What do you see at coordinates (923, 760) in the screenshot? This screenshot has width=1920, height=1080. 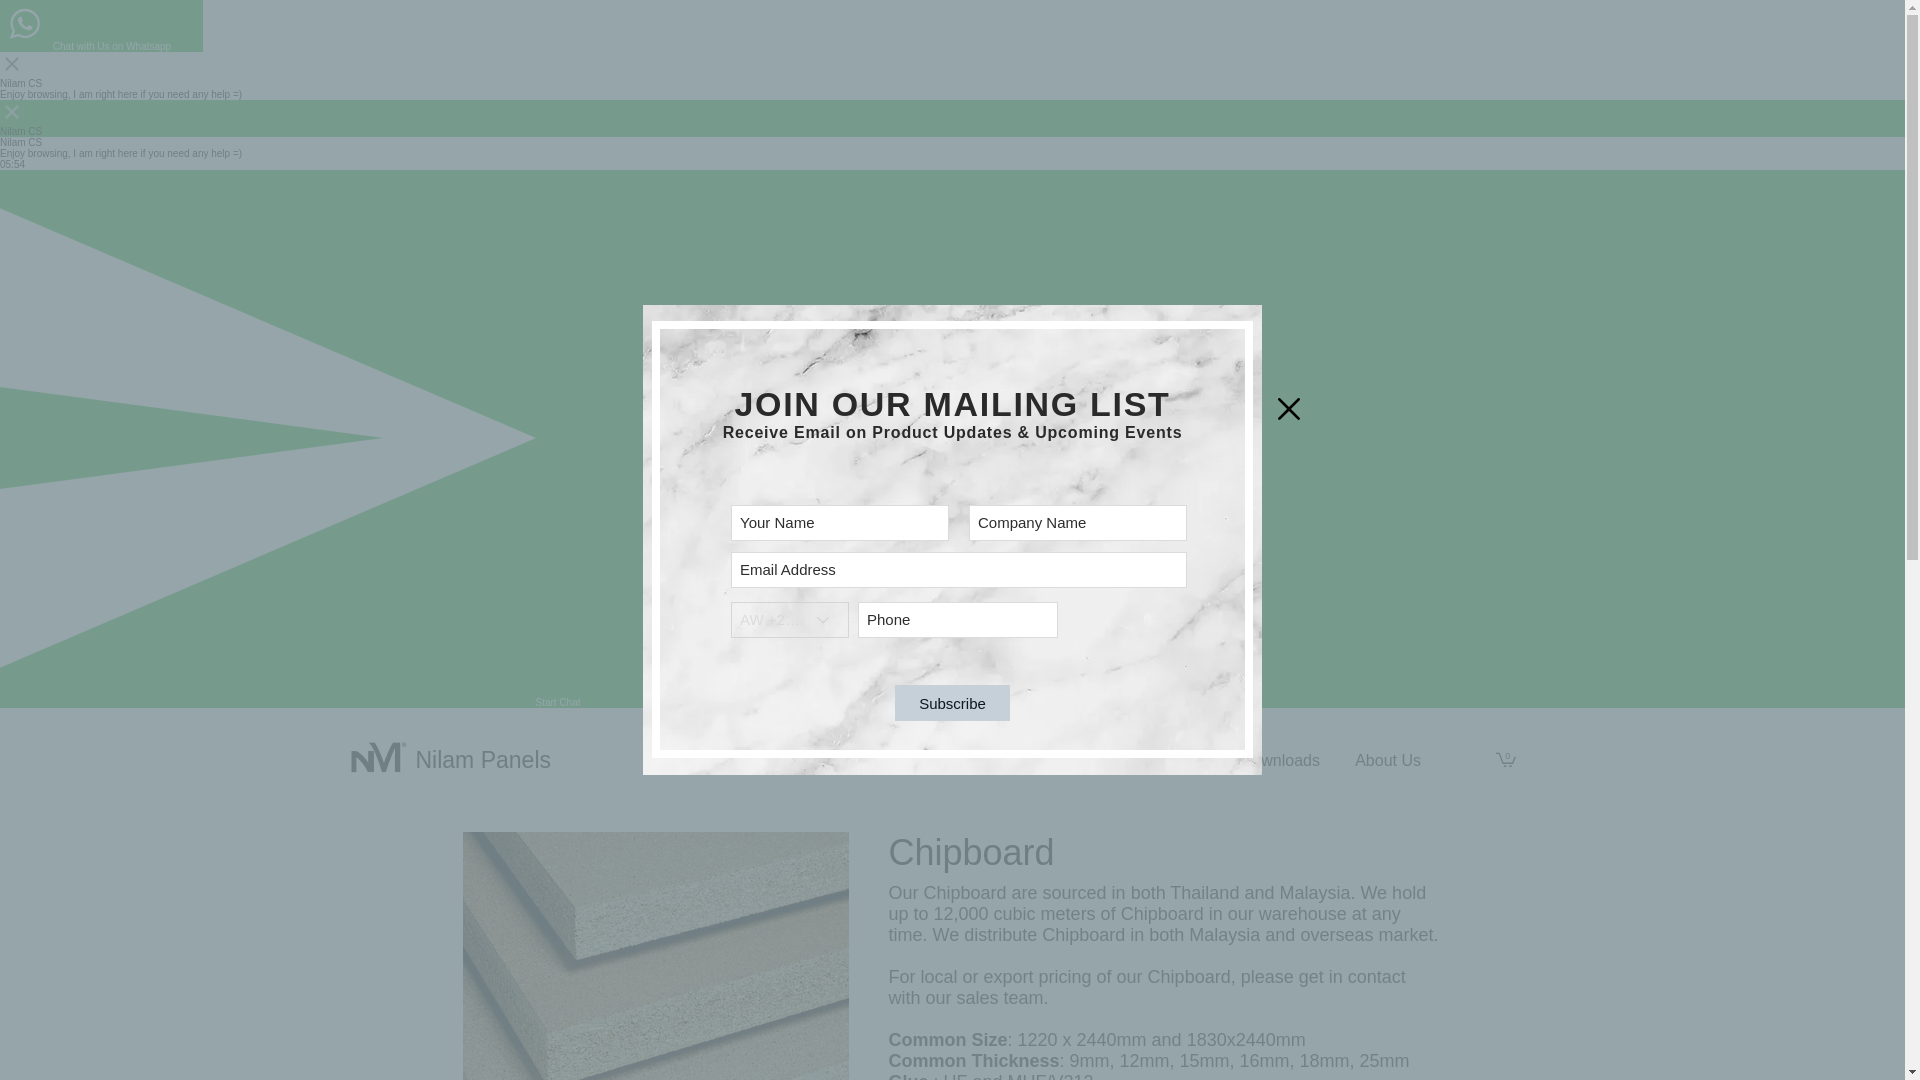 I see `Colour Collection` at bounding box center [923, 760].